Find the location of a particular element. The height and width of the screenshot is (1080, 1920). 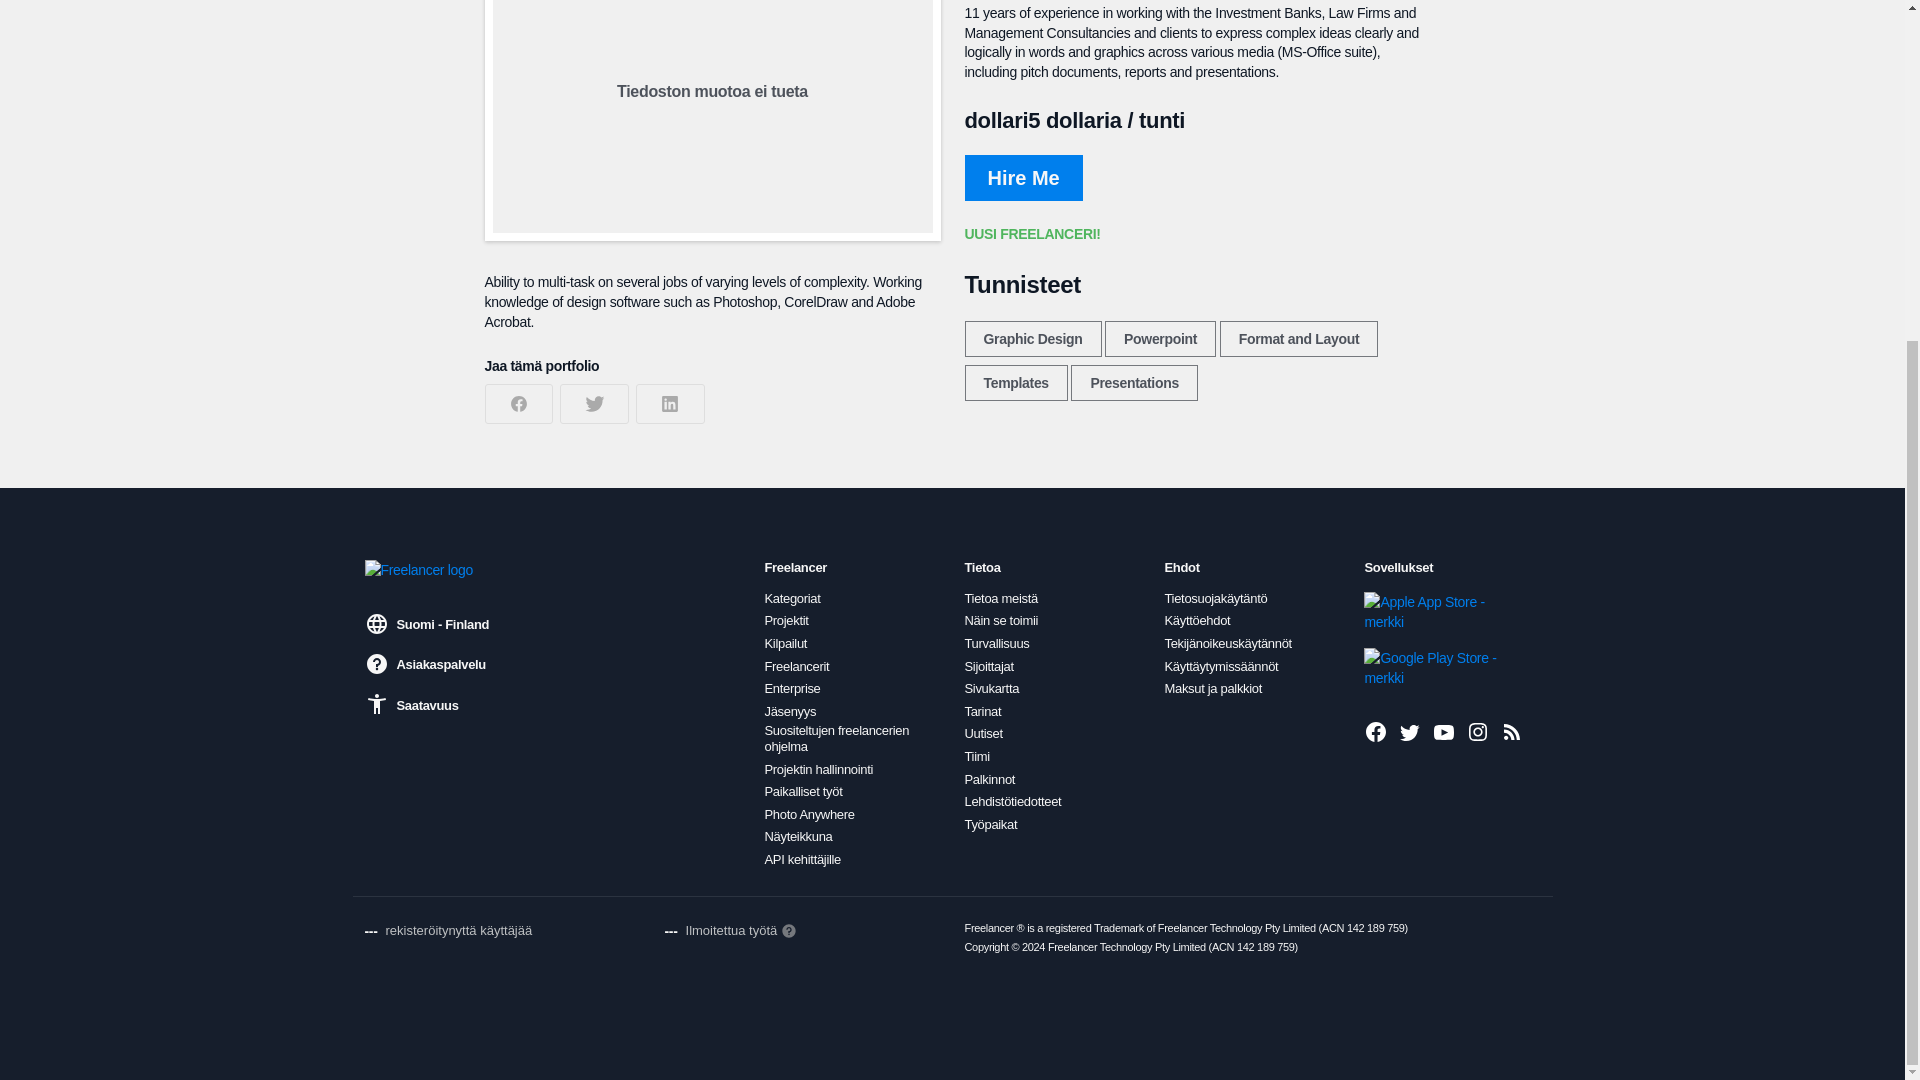

Freelancer Youtubessa is located at coordinates (1444, 732).